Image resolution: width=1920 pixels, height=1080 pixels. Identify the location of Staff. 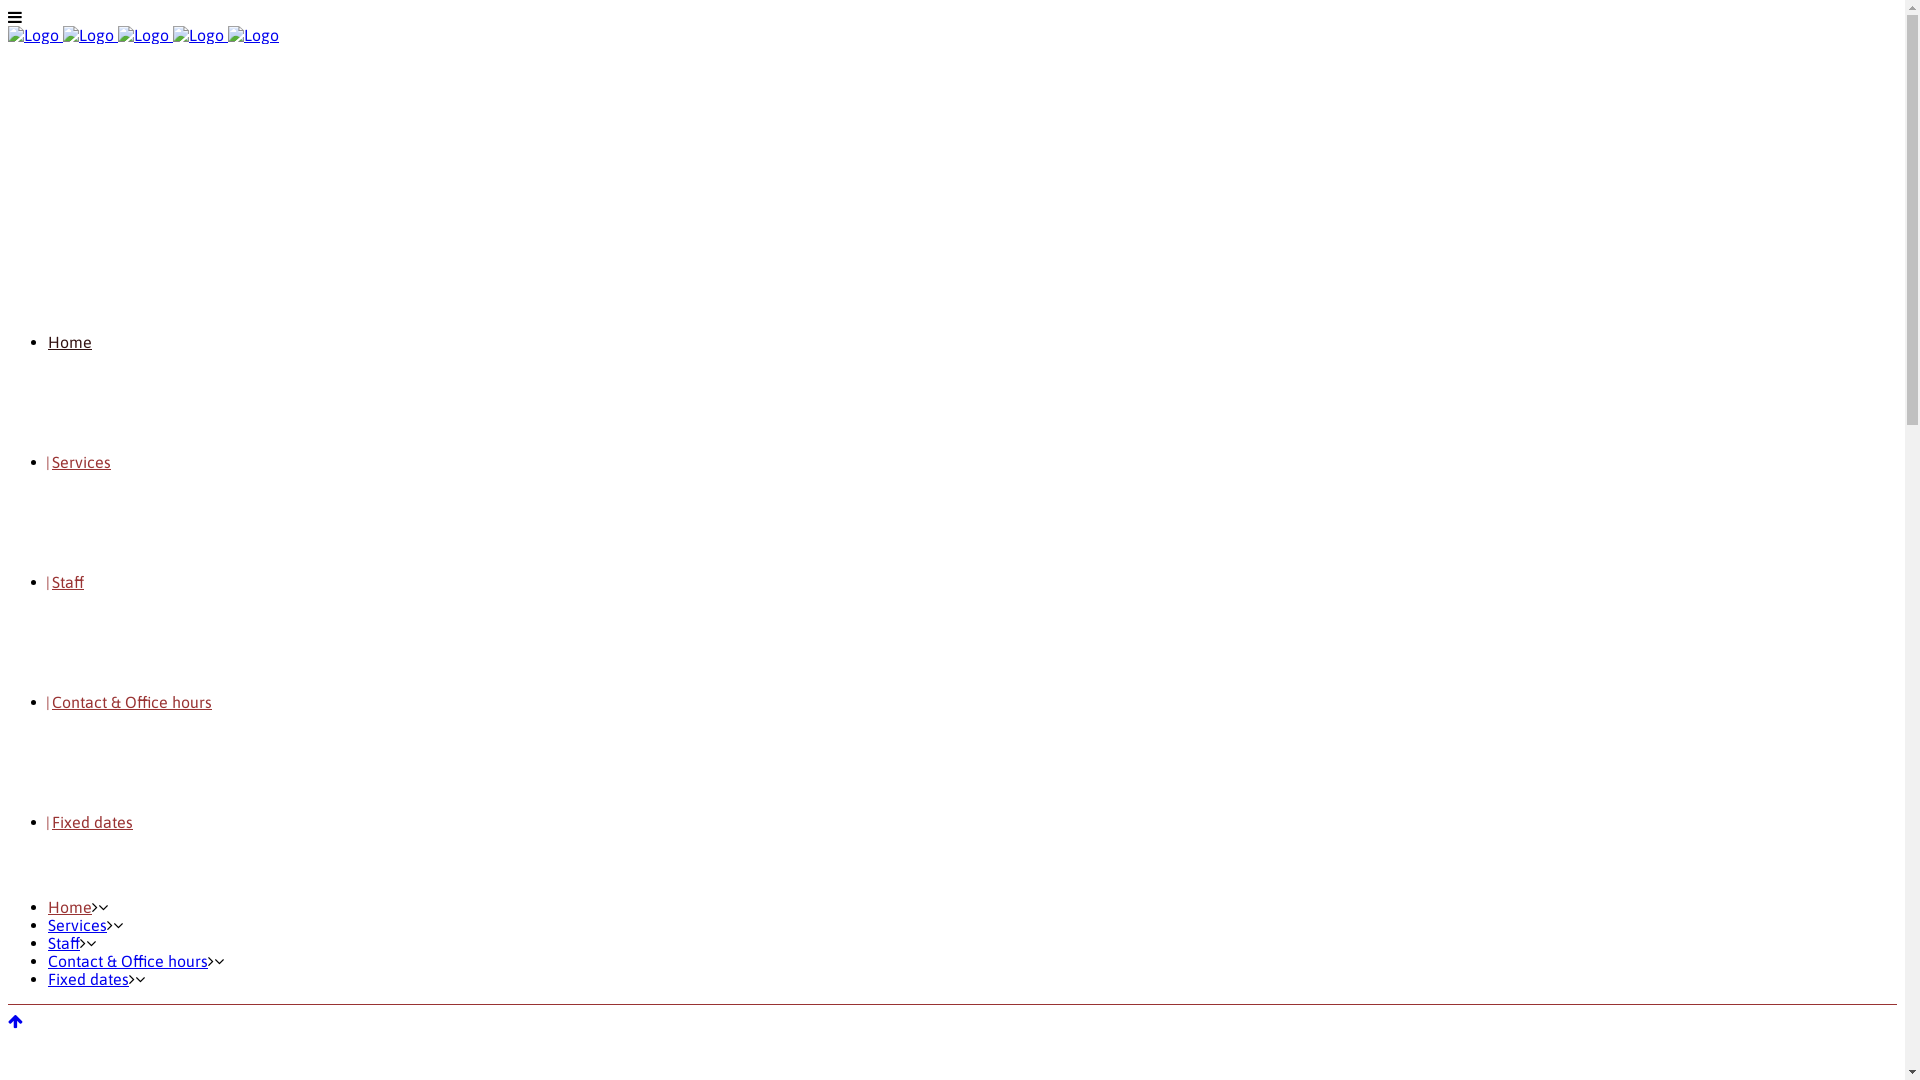
(64, 943).